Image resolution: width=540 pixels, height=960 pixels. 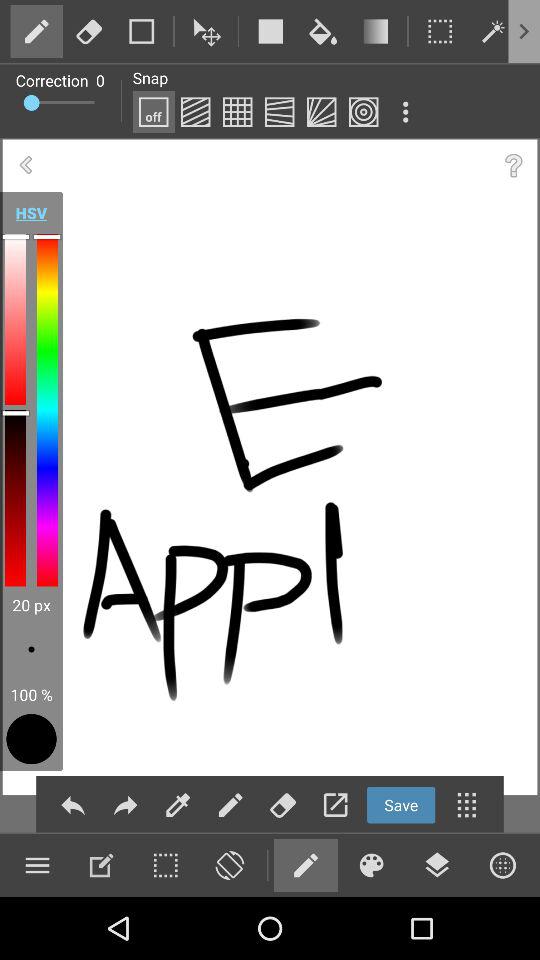 I want to click on back ward, so click(x=72, y=804).